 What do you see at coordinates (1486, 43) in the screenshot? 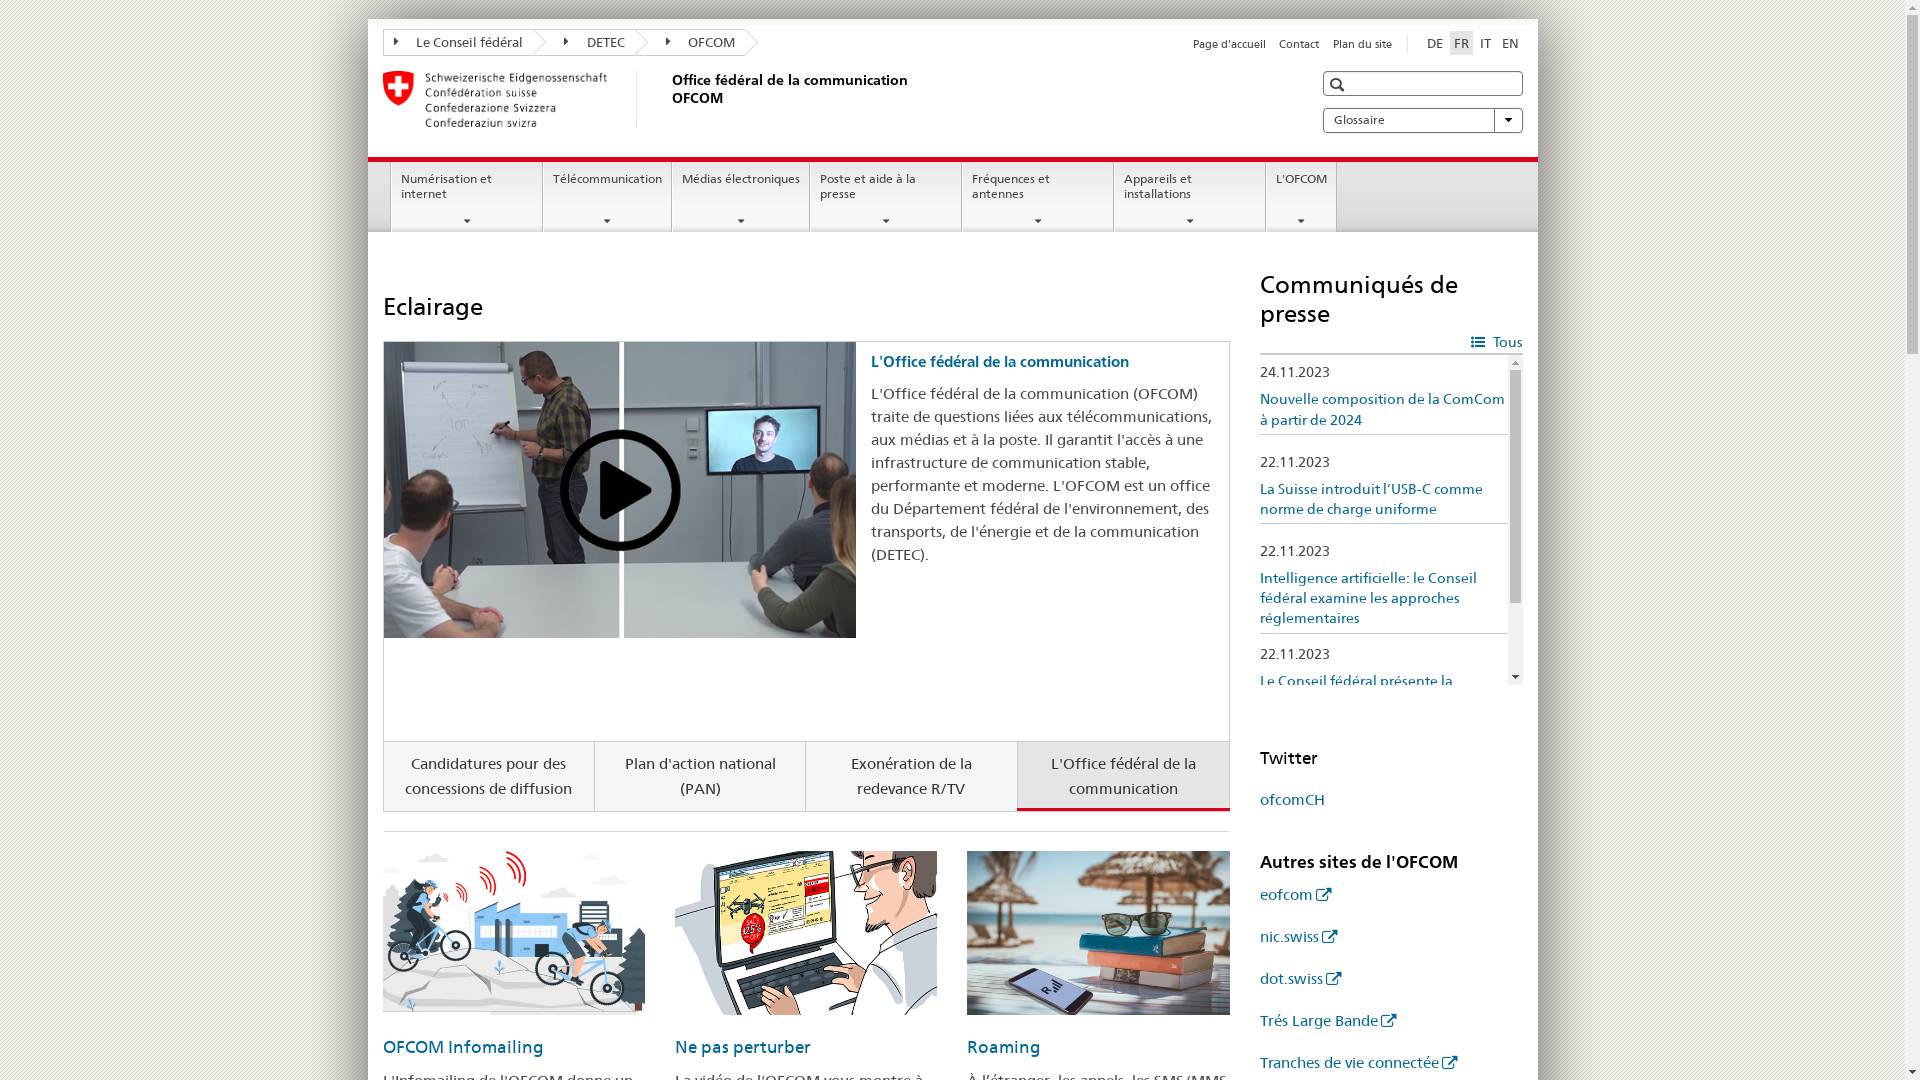
I see `IT` at bounding box center [1486, 43].